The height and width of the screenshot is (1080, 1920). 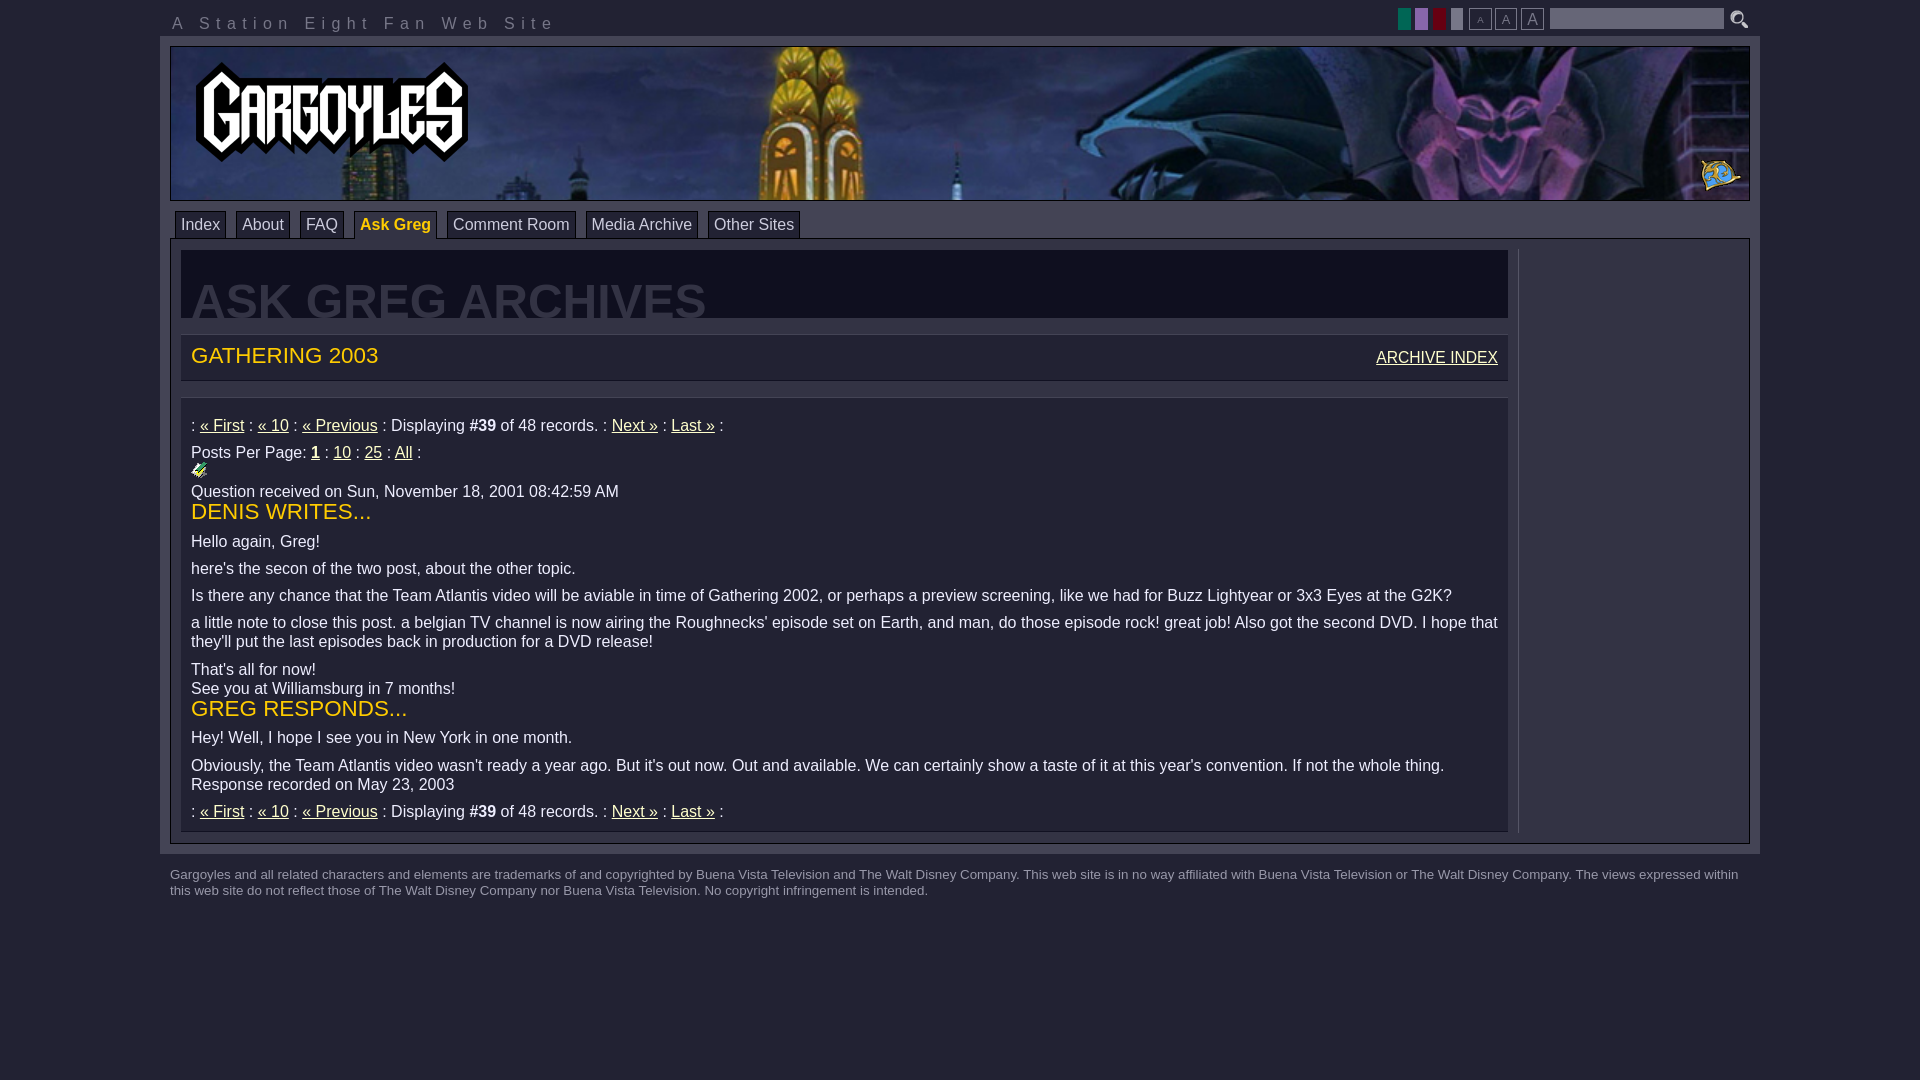 I want to click on Standard Font Size, so click(x=1506, y=18).